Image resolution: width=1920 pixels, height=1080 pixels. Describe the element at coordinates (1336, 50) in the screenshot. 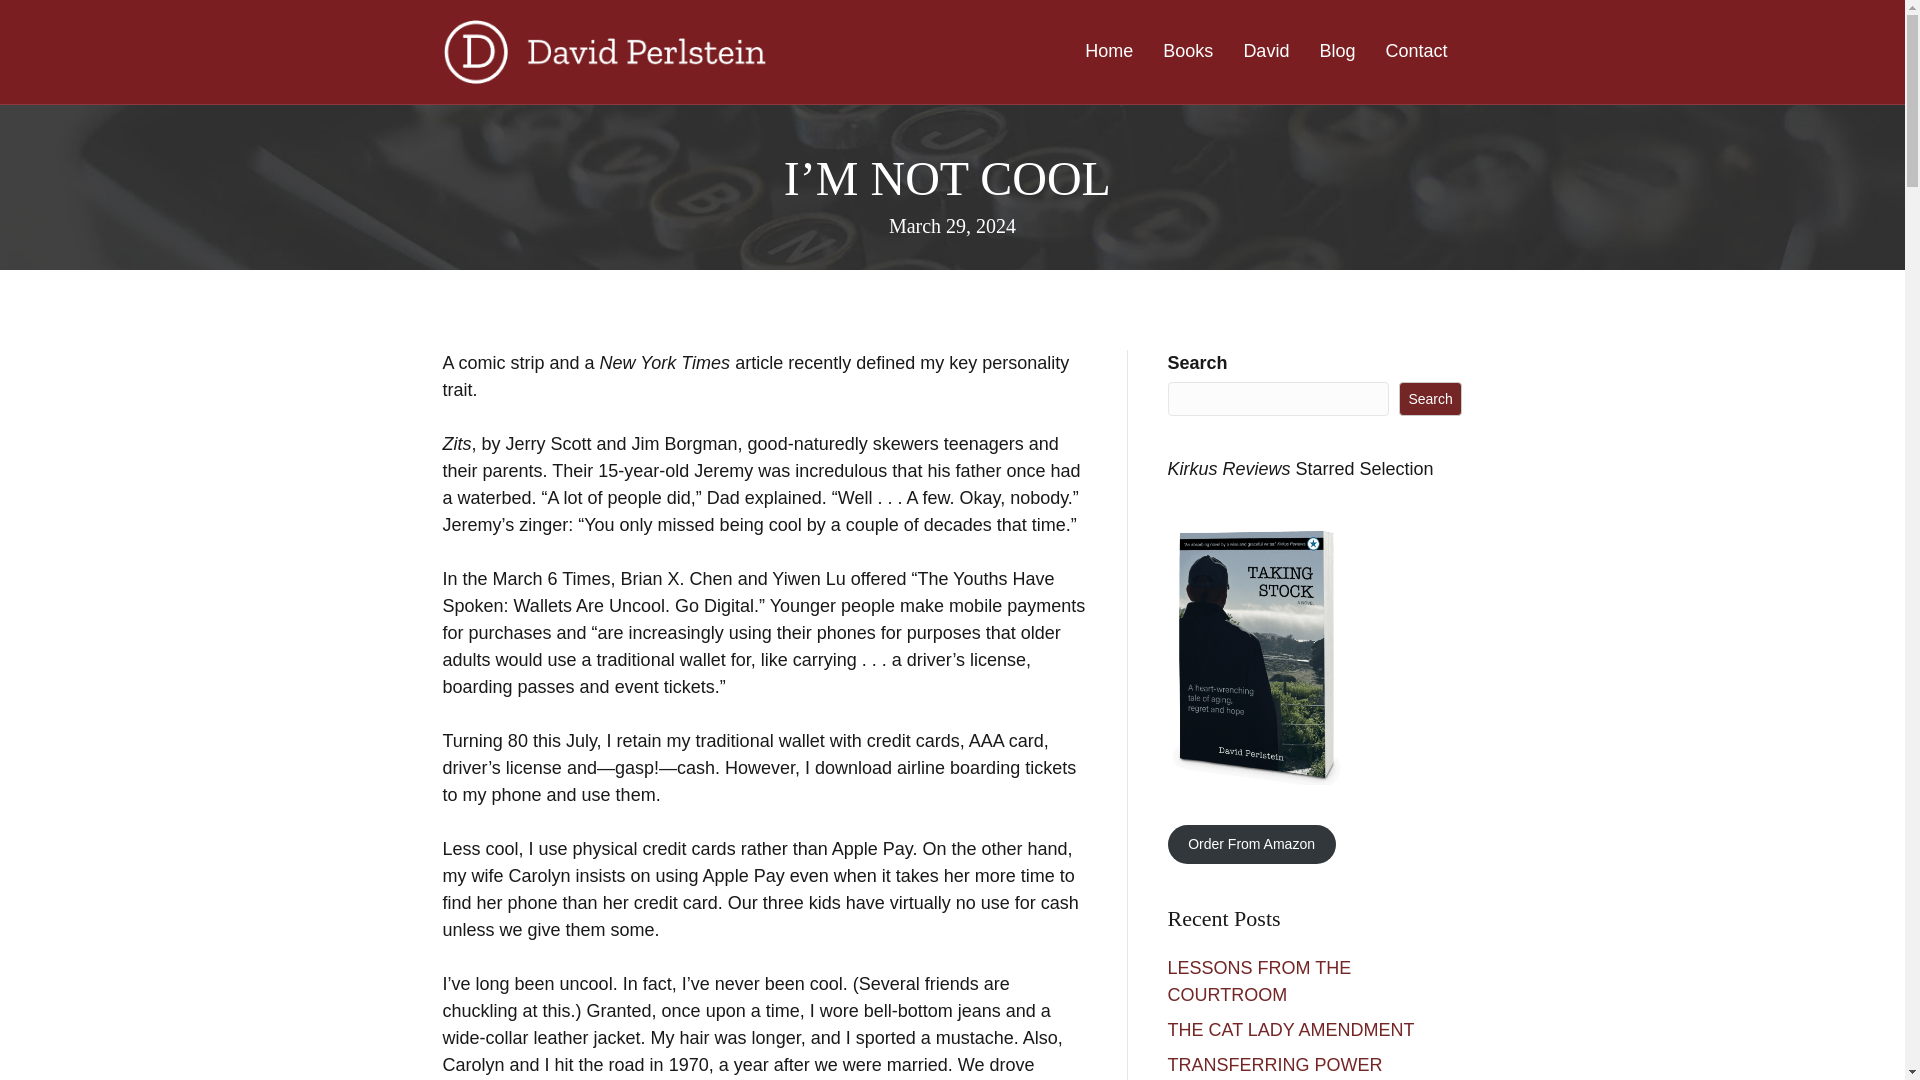

I see `Blog` at that location.